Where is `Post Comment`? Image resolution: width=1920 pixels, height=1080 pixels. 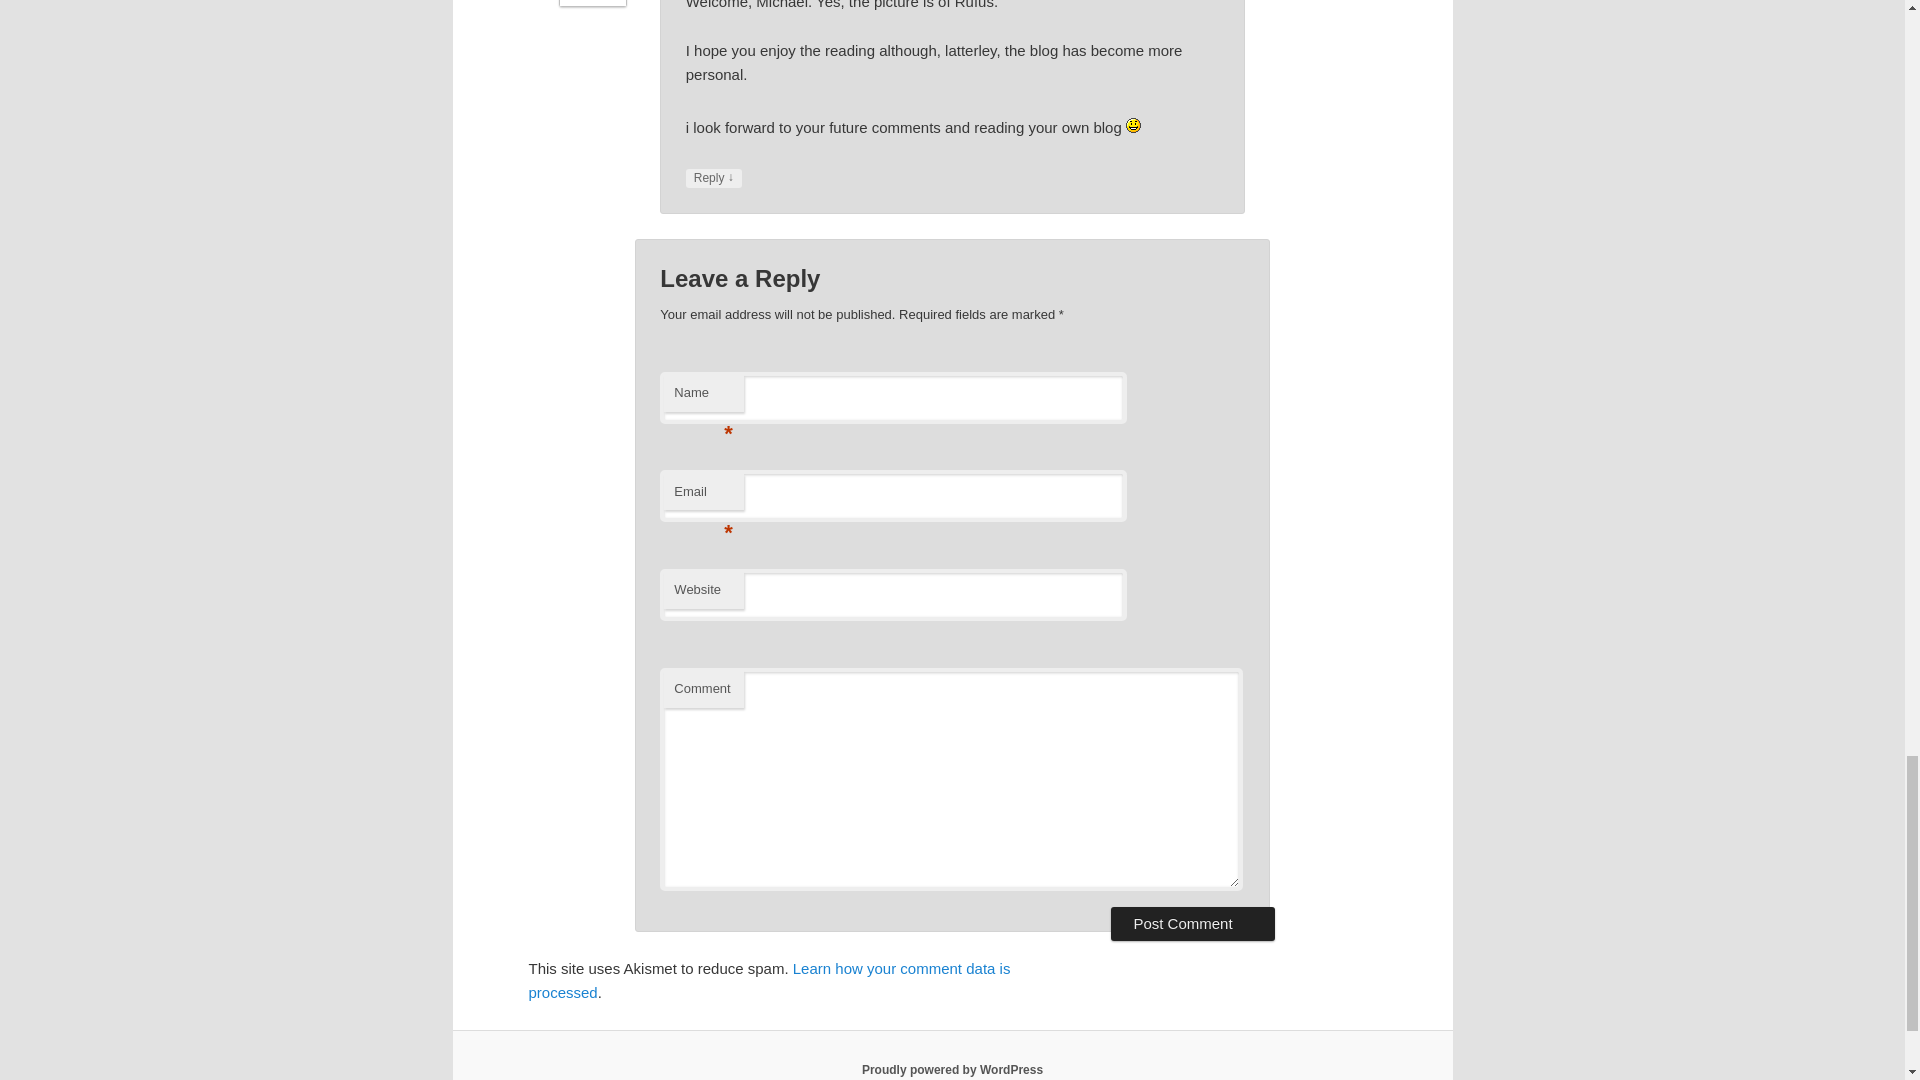 Post Comment is located at coordinates (1192, 924).